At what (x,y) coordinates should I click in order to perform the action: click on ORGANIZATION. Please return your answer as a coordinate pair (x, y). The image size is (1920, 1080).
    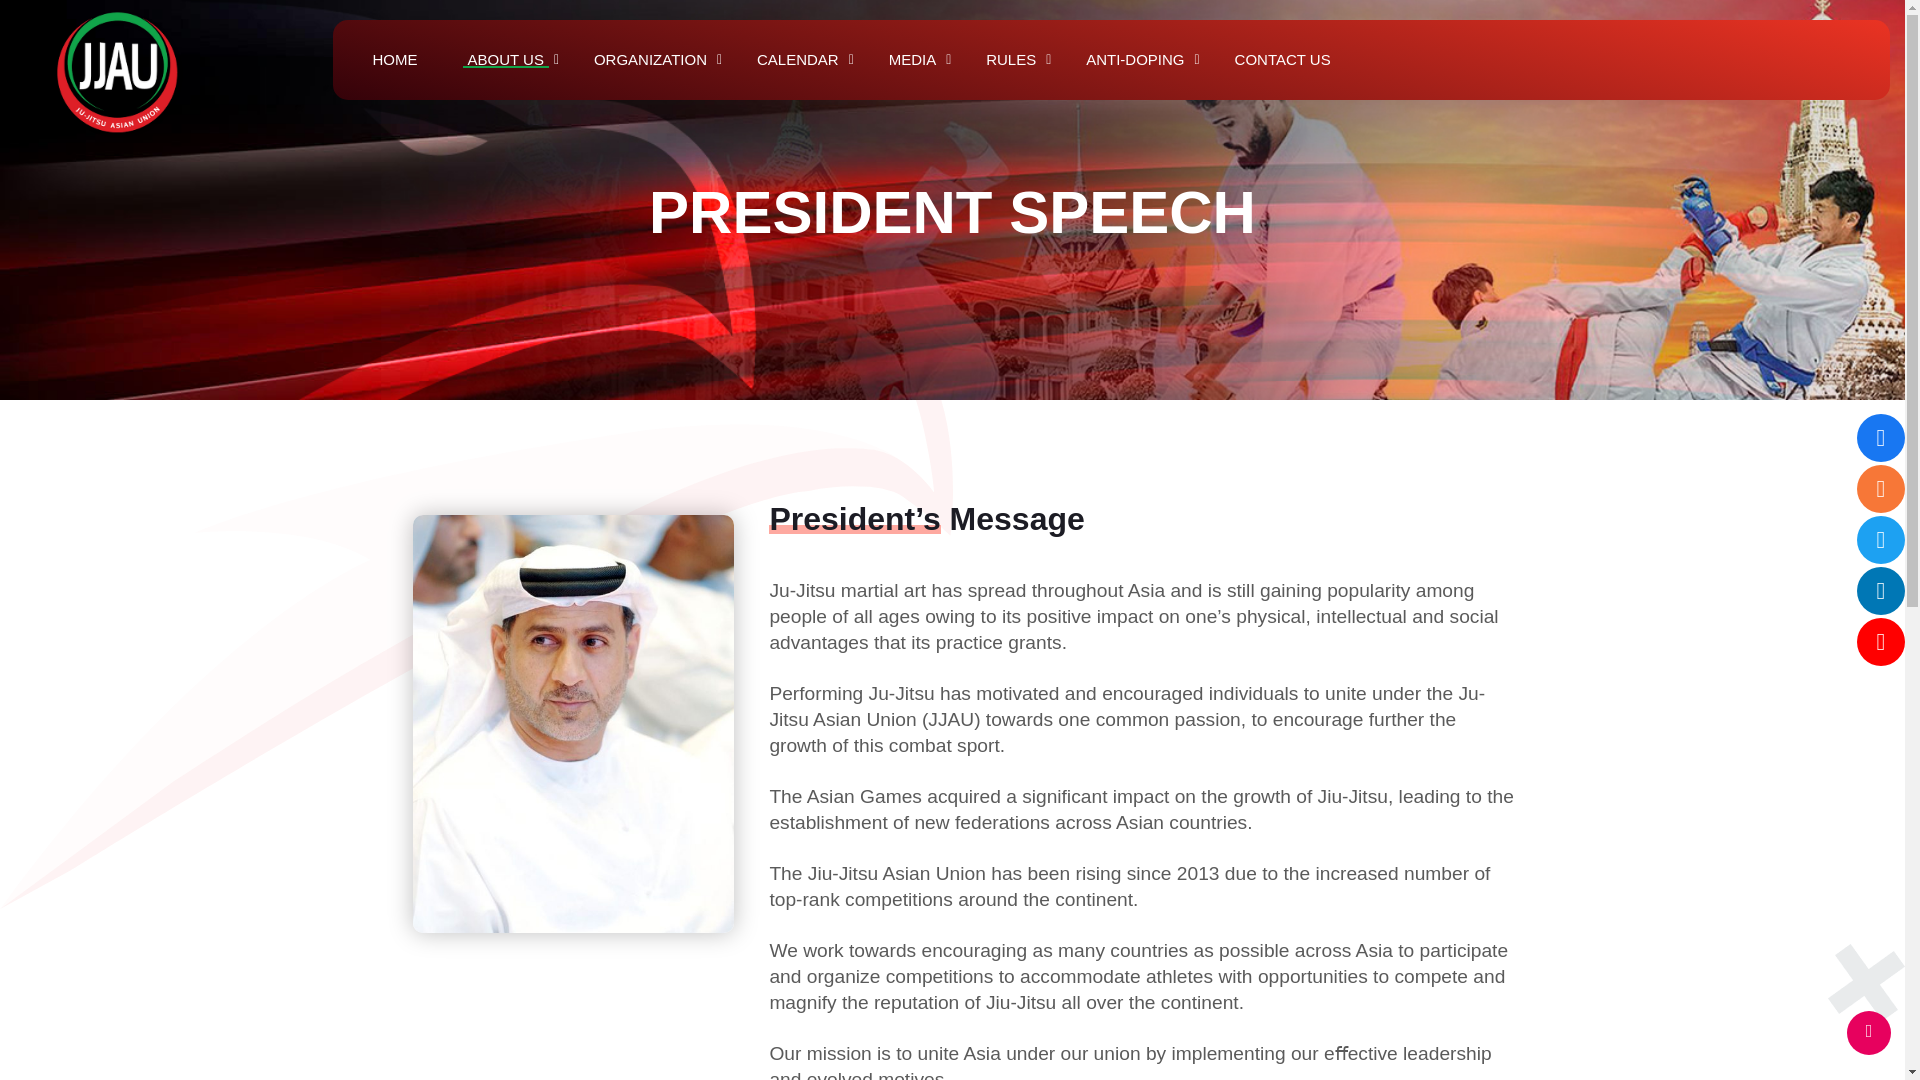
    Looking at the image, I should click on (650, 60).